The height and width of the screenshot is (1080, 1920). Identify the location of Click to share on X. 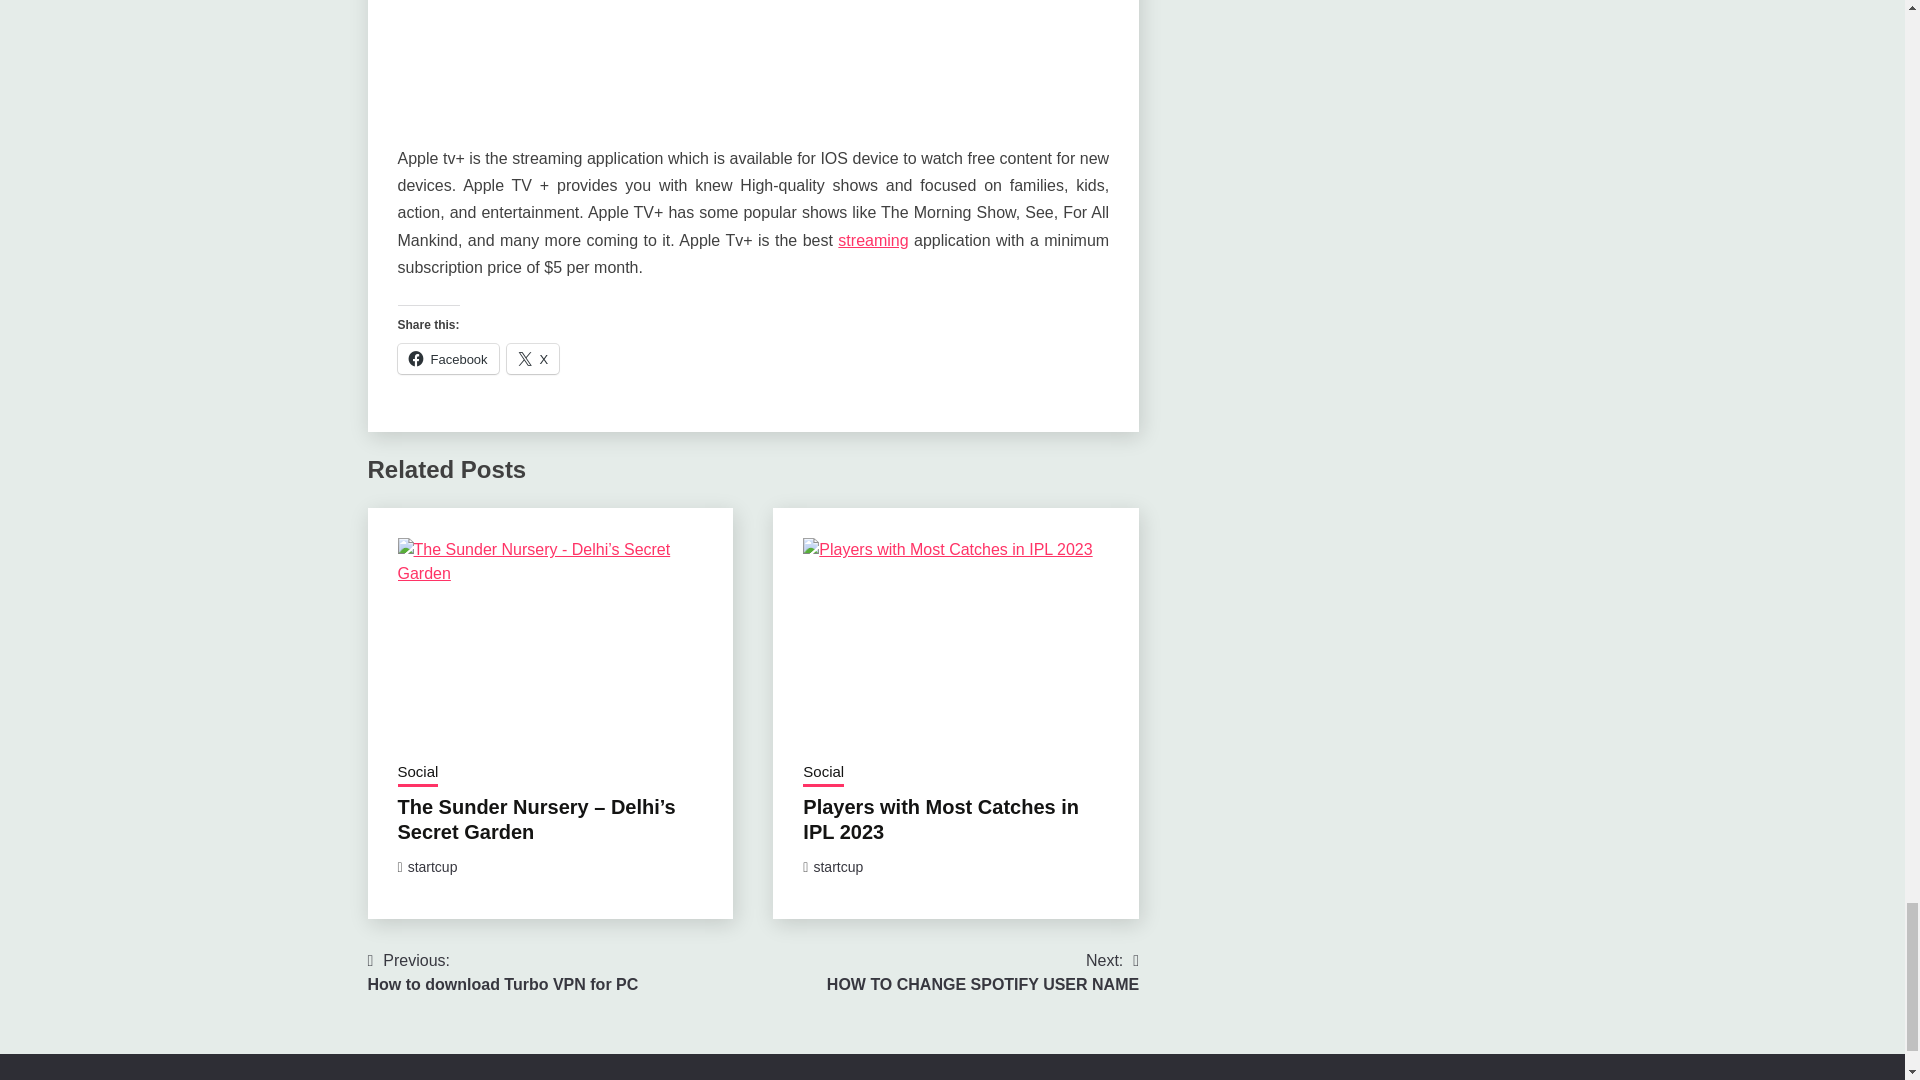
(533, 358).